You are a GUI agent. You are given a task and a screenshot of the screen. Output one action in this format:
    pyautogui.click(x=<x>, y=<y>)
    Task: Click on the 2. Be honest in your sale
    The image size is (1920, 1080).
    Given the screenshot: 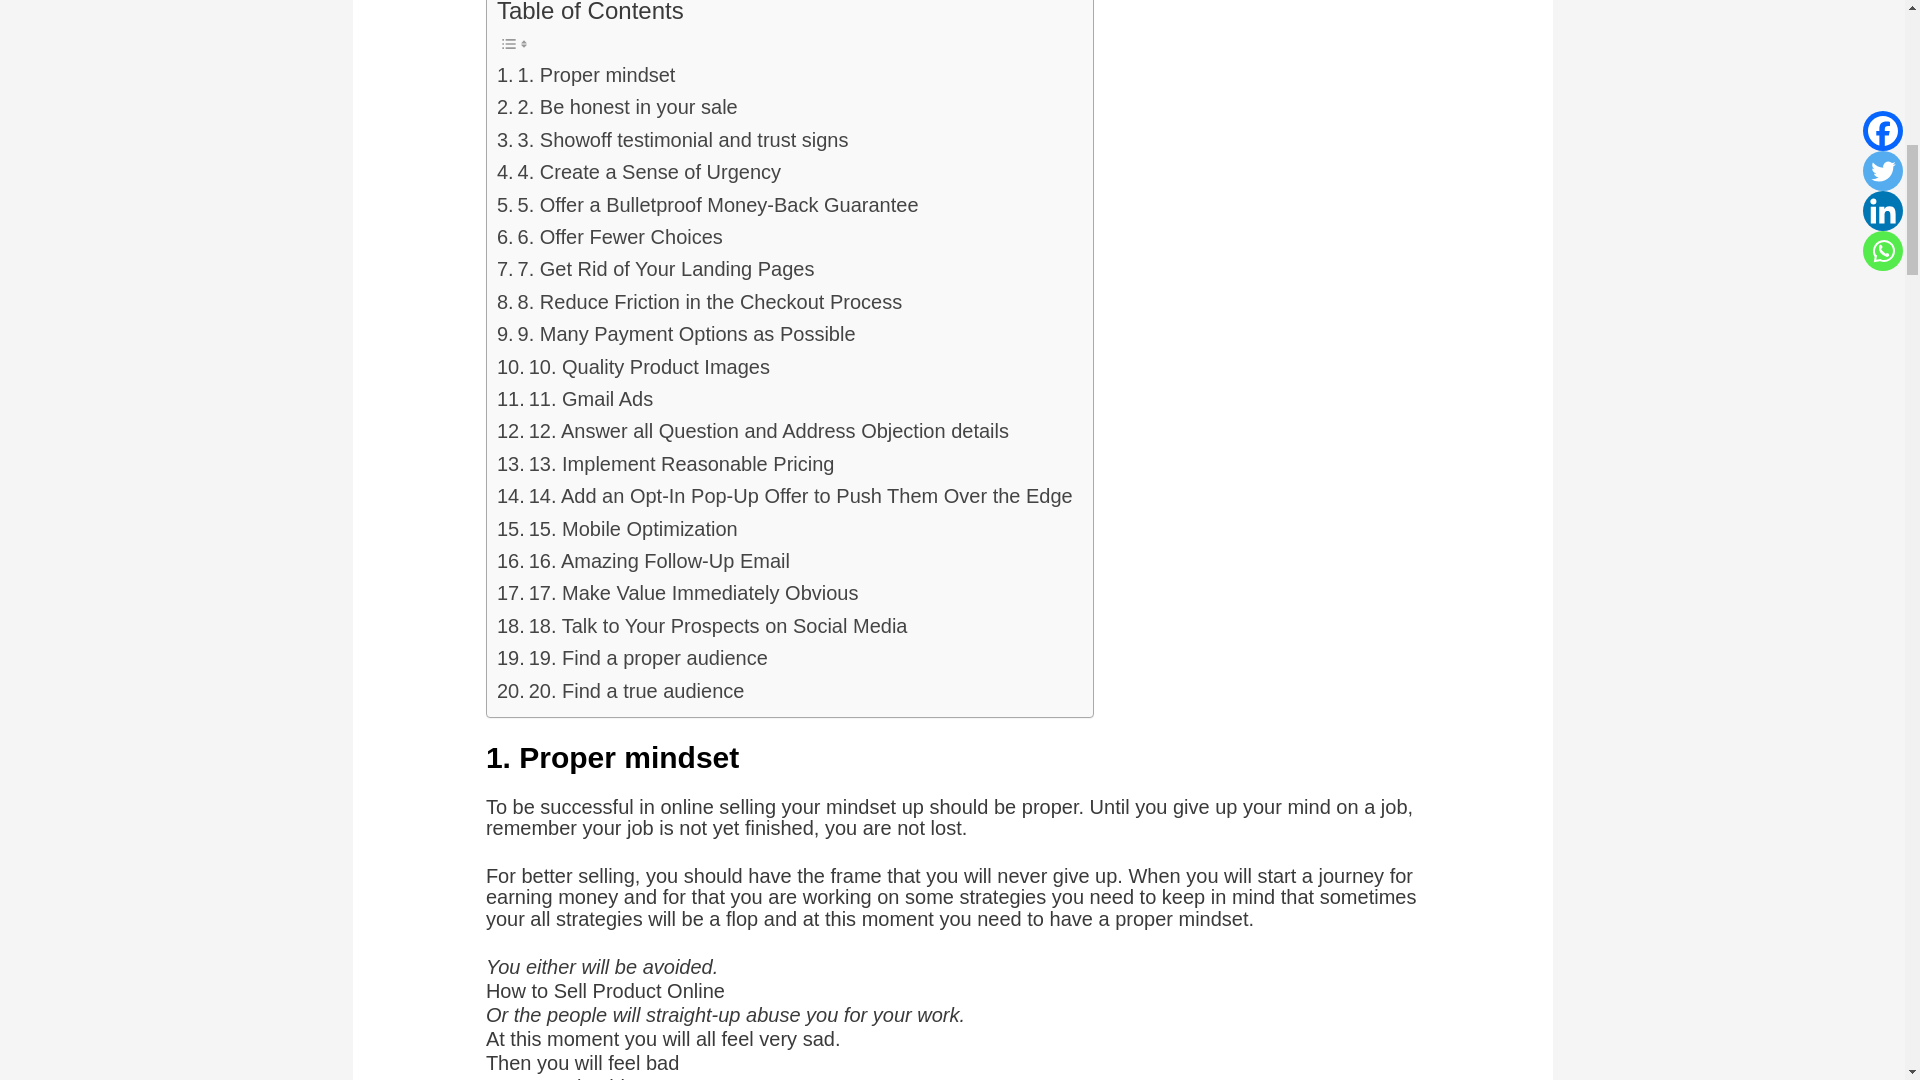 What is the action you would take?
    pyautogui.click(x=617, y=106)
    